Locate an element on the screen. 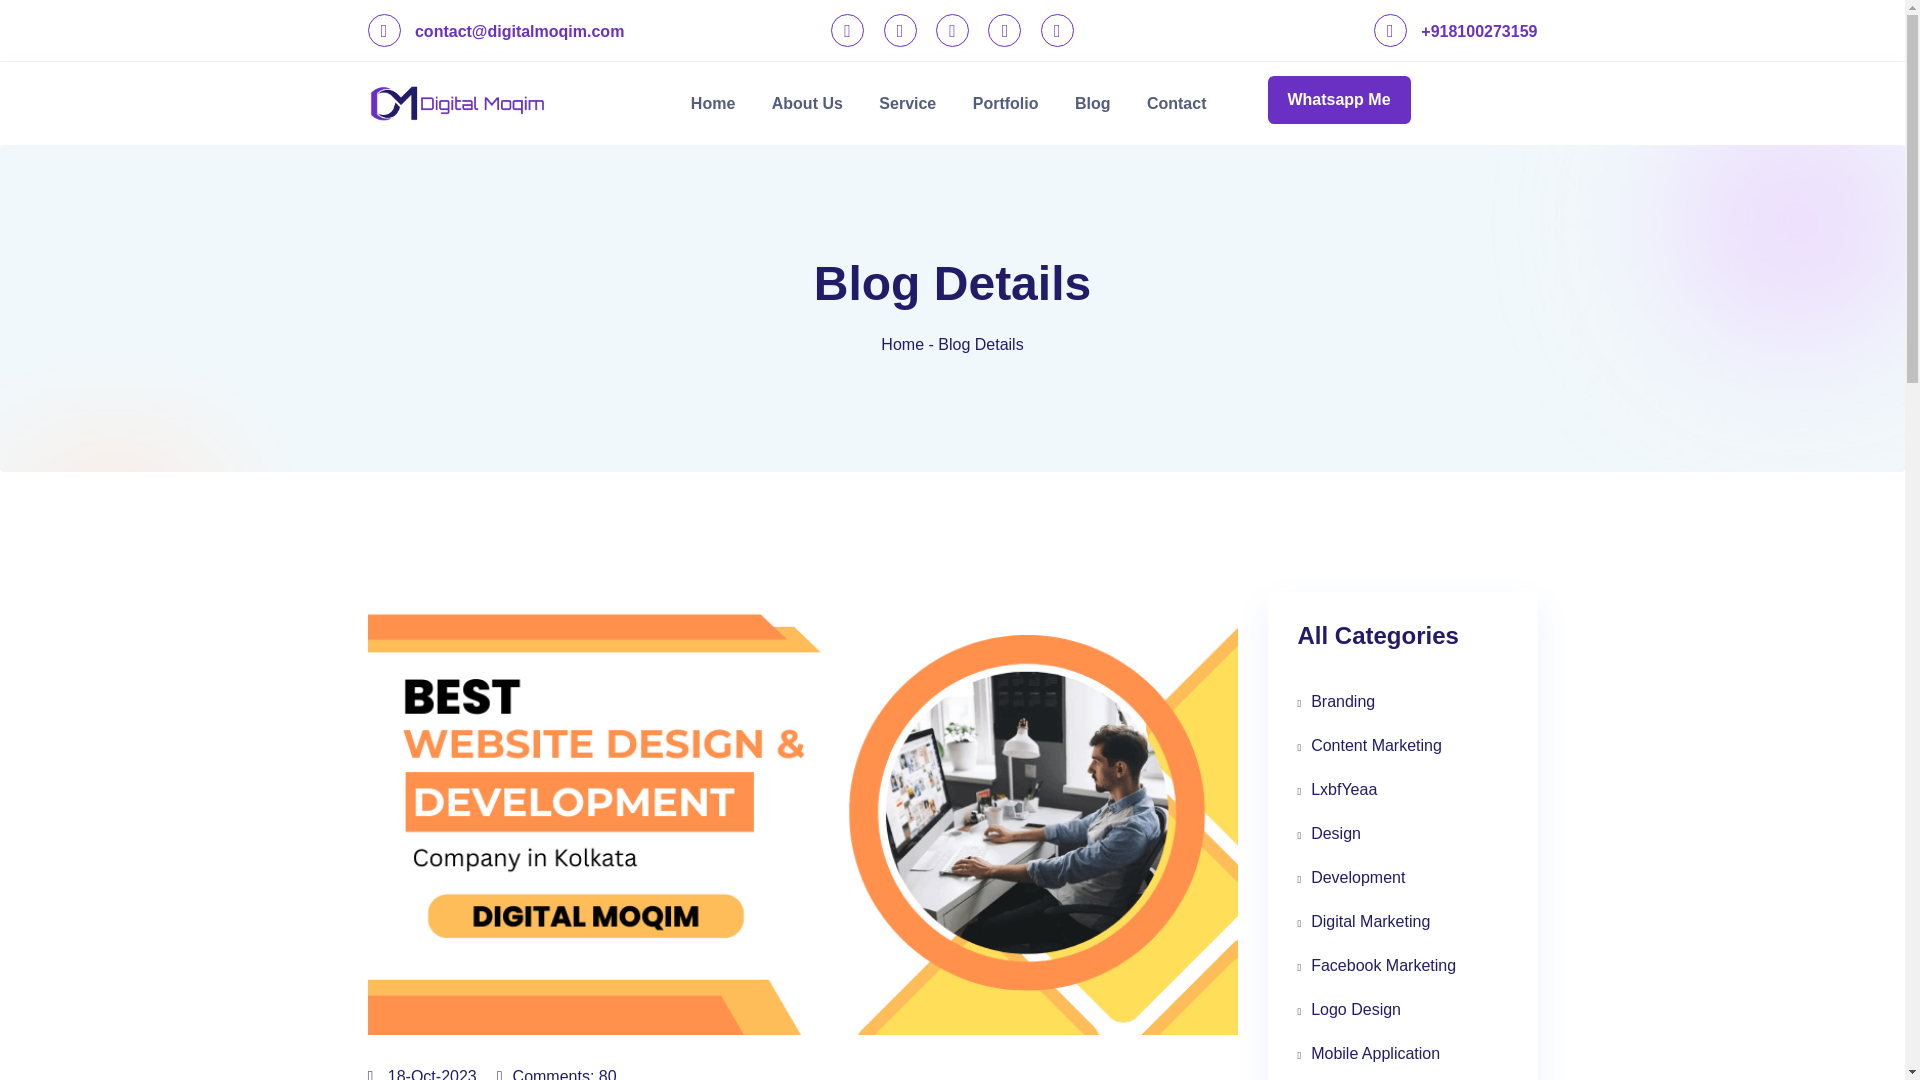 The width and height of the screenshot is (1920, 1080). Logo Design is located at coordinates (1402, 1010).